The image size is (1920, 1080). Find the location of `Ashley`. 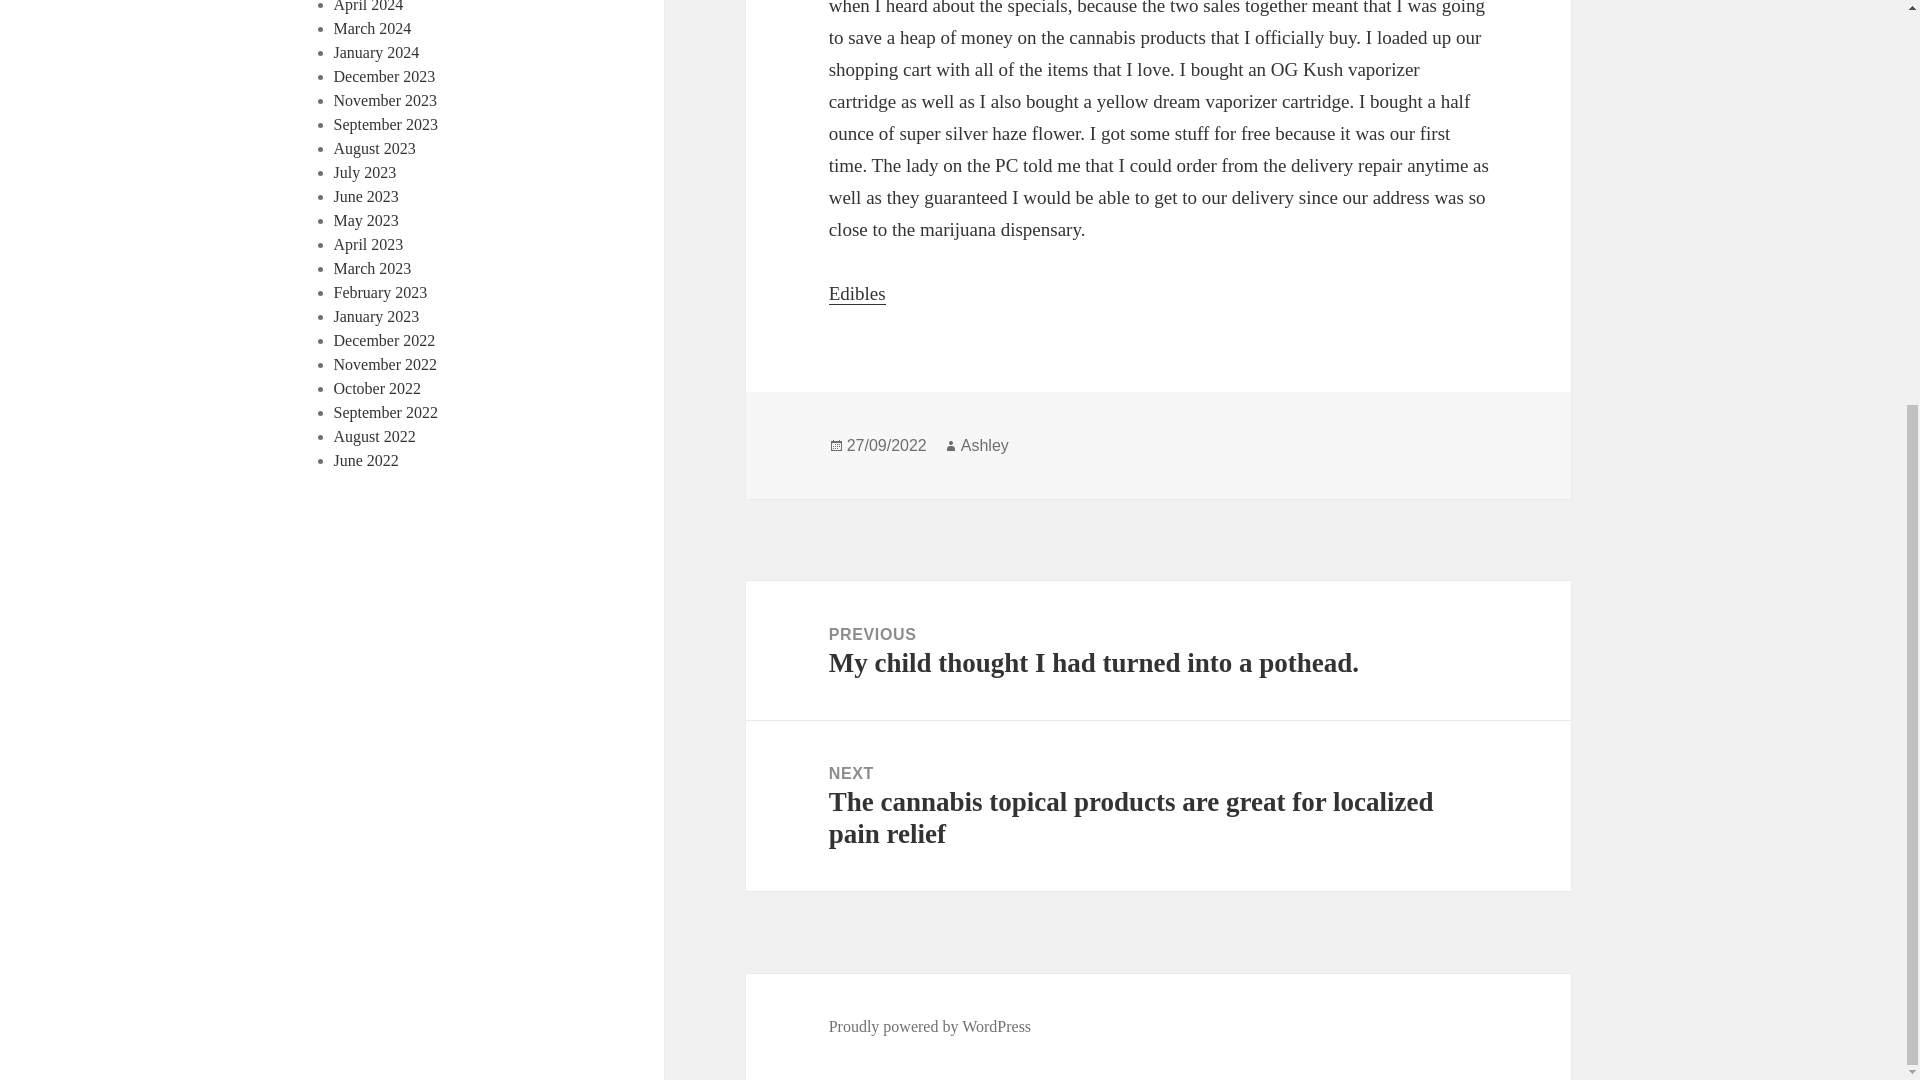

Ashley is located at coordinates (985, 446).